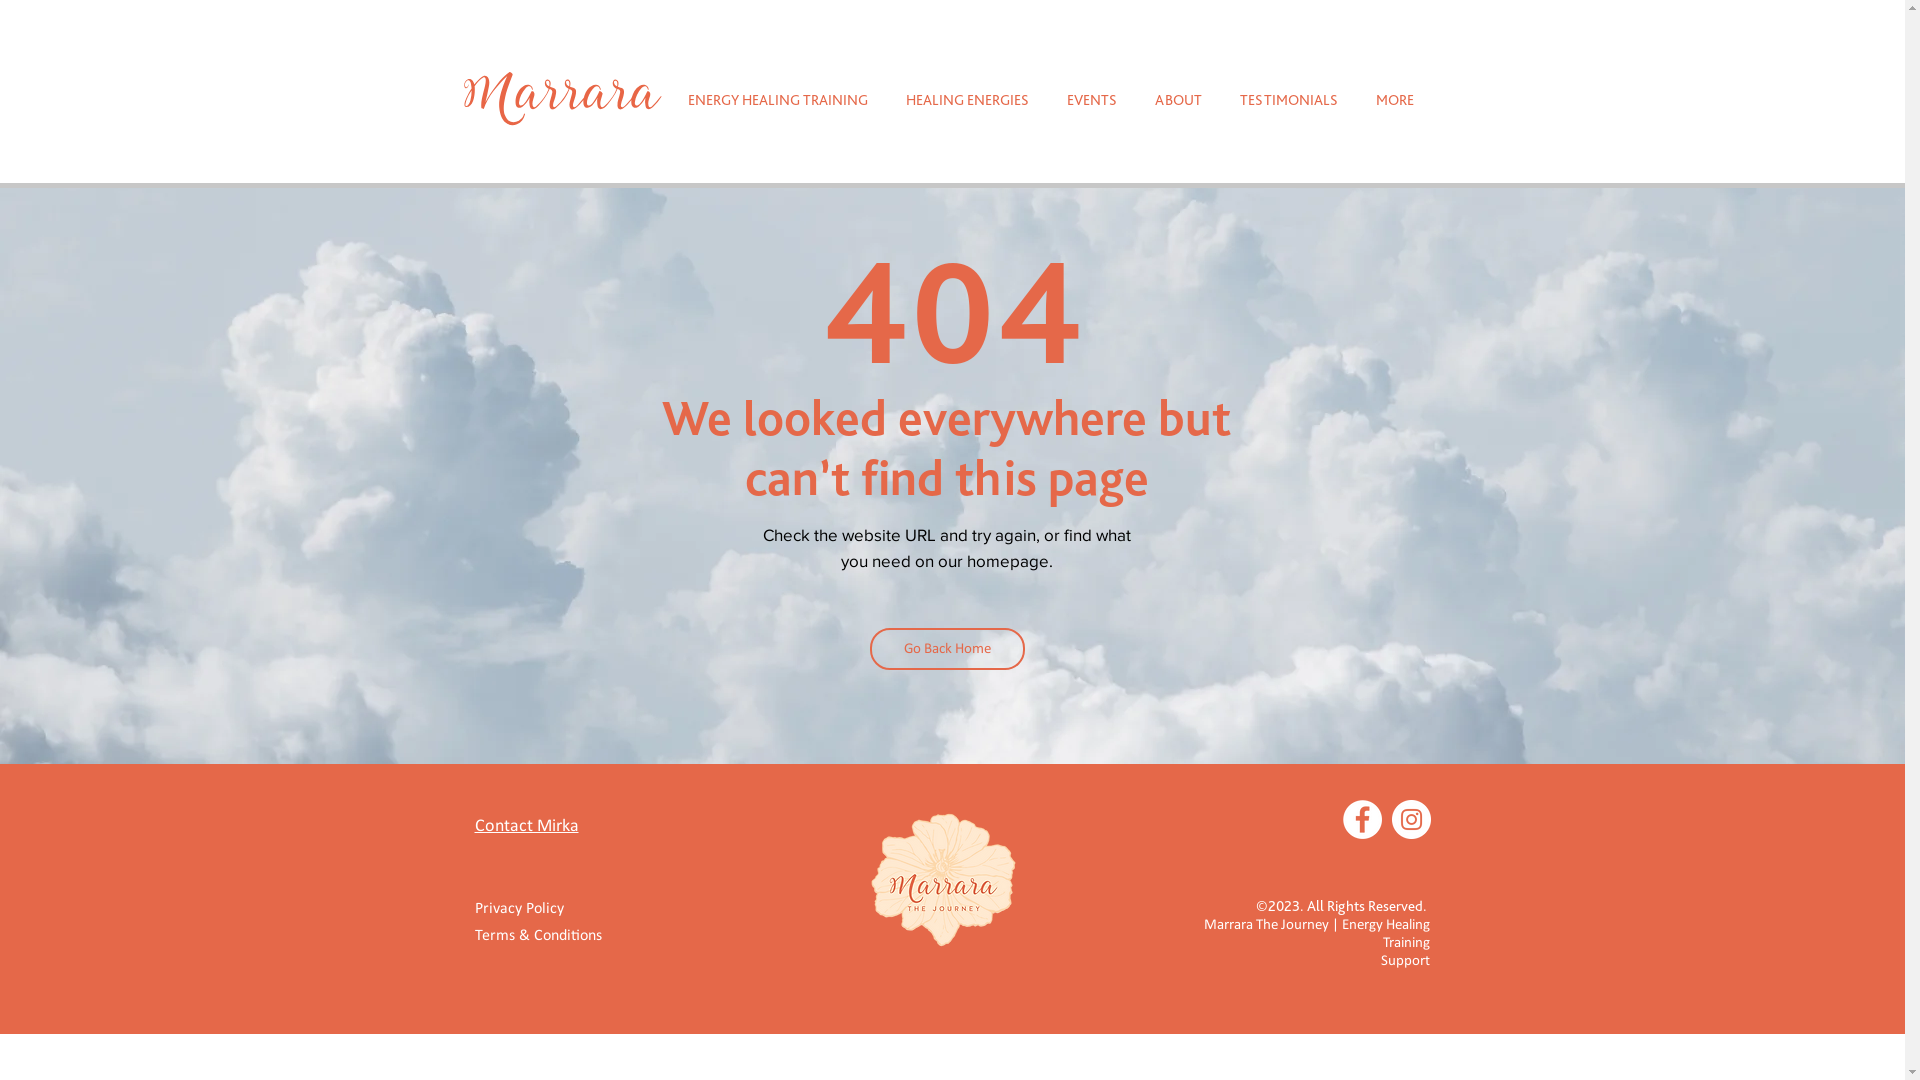 The height and width of the screenshot is (1080, 1920). I want to click on EVENTS, so click(1092, 100).